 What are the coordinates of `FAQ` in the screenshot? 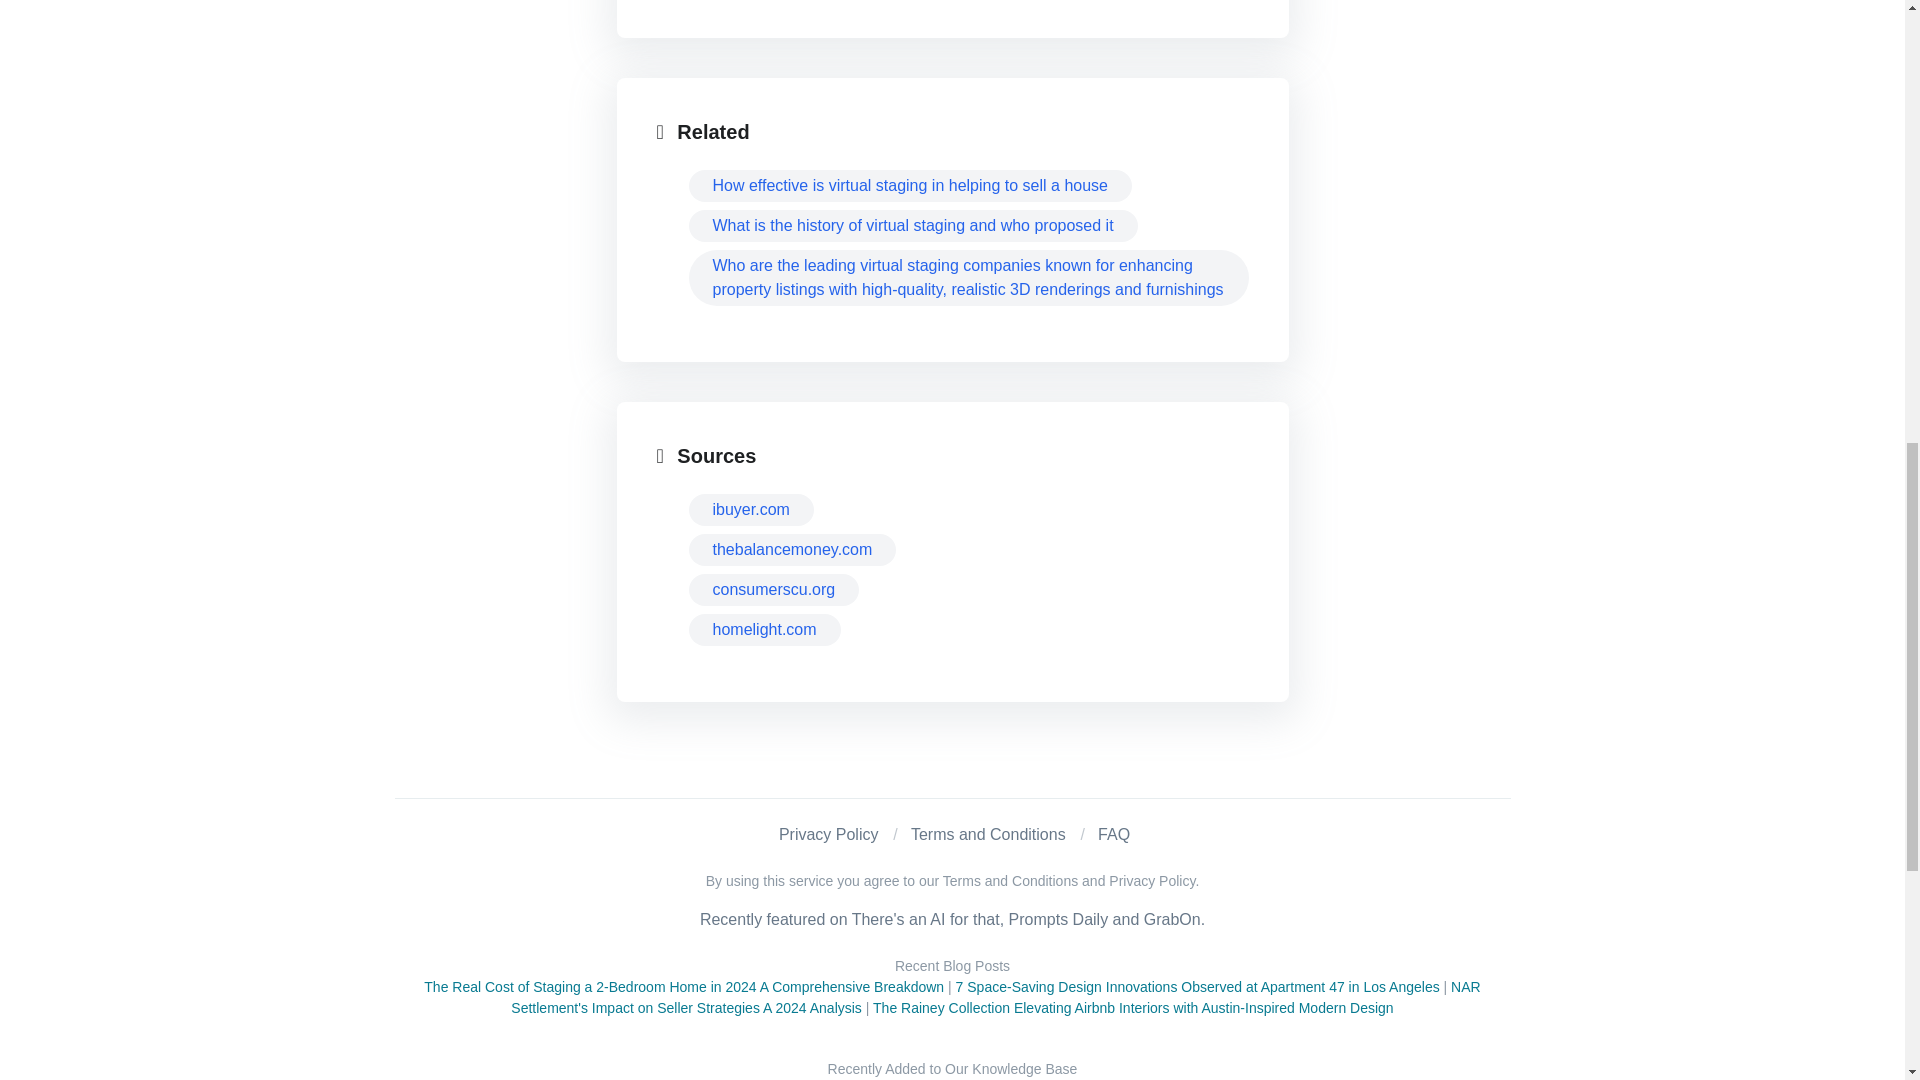 It's located at (1114, 834).